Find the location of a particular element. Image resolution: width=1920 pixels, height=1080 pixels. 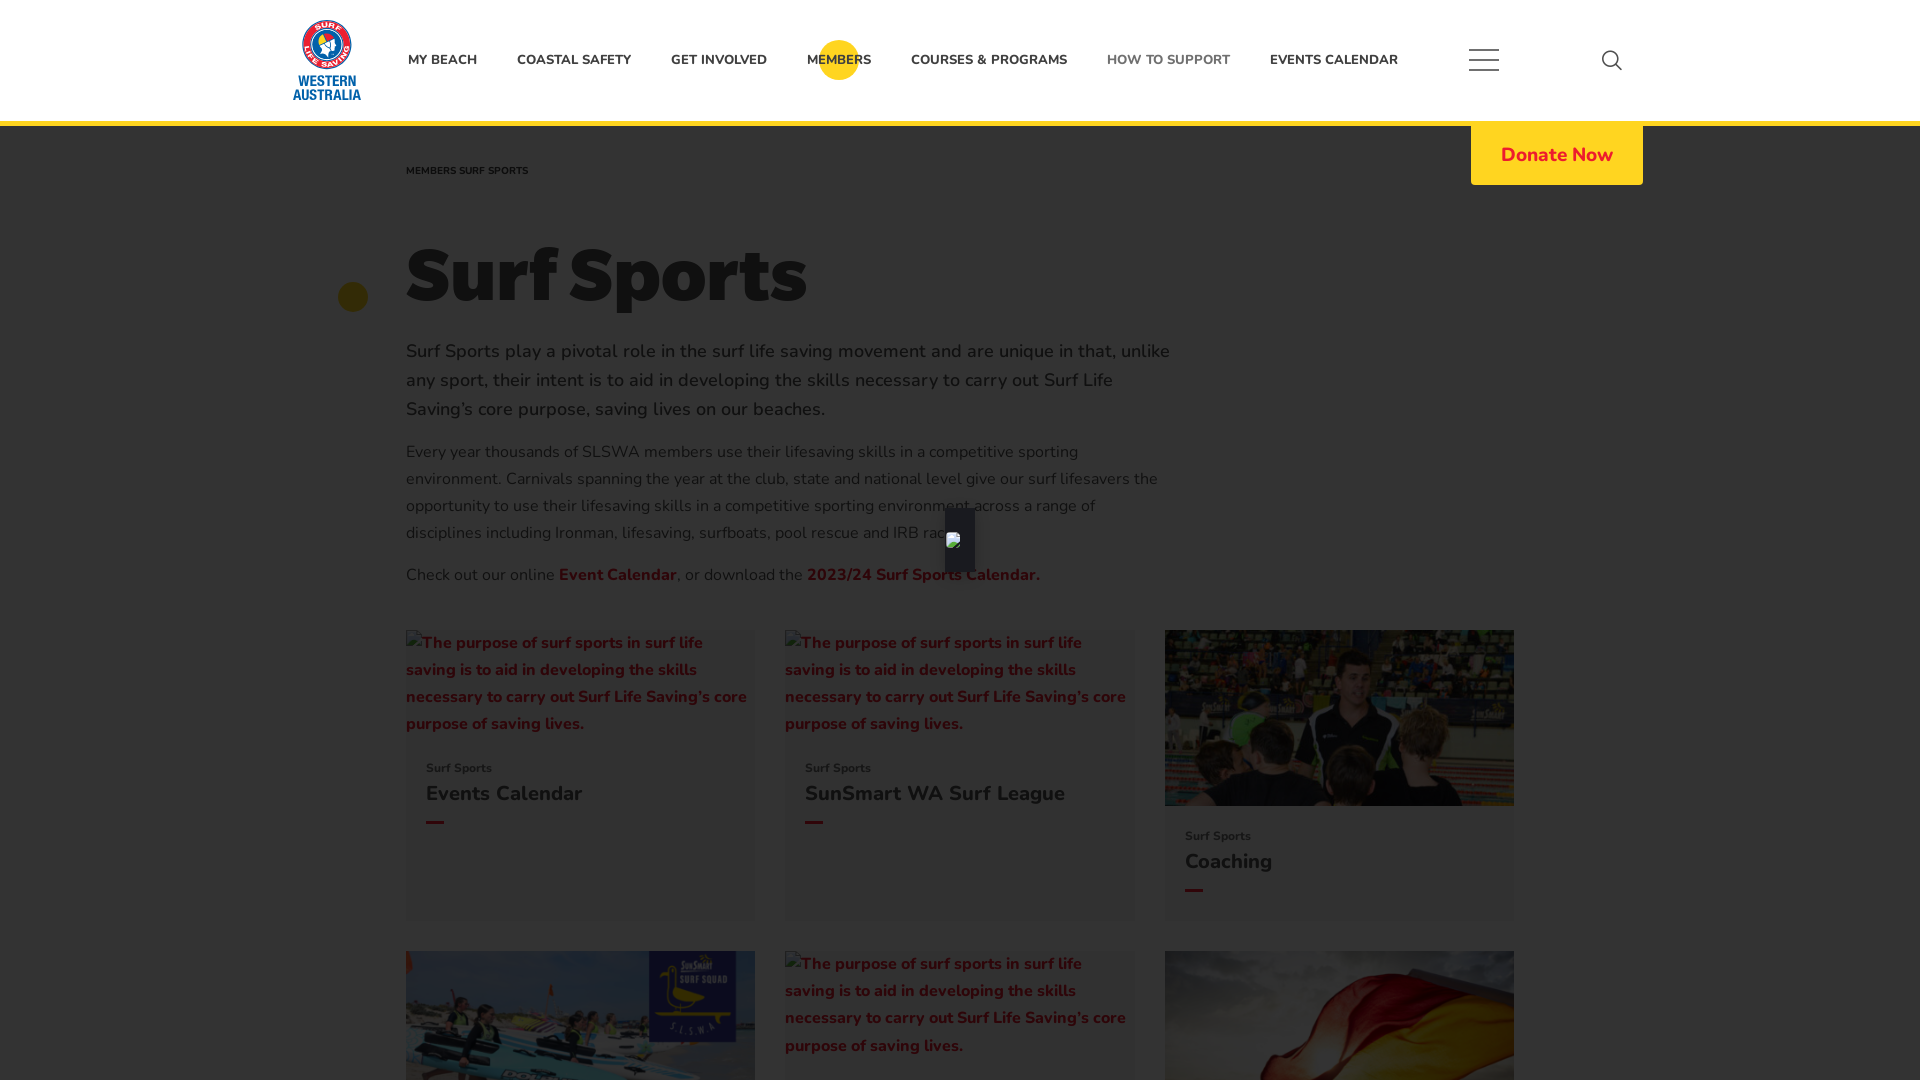

2023/24 Surf Sports Calendar. is located at coordinates (924, 575).